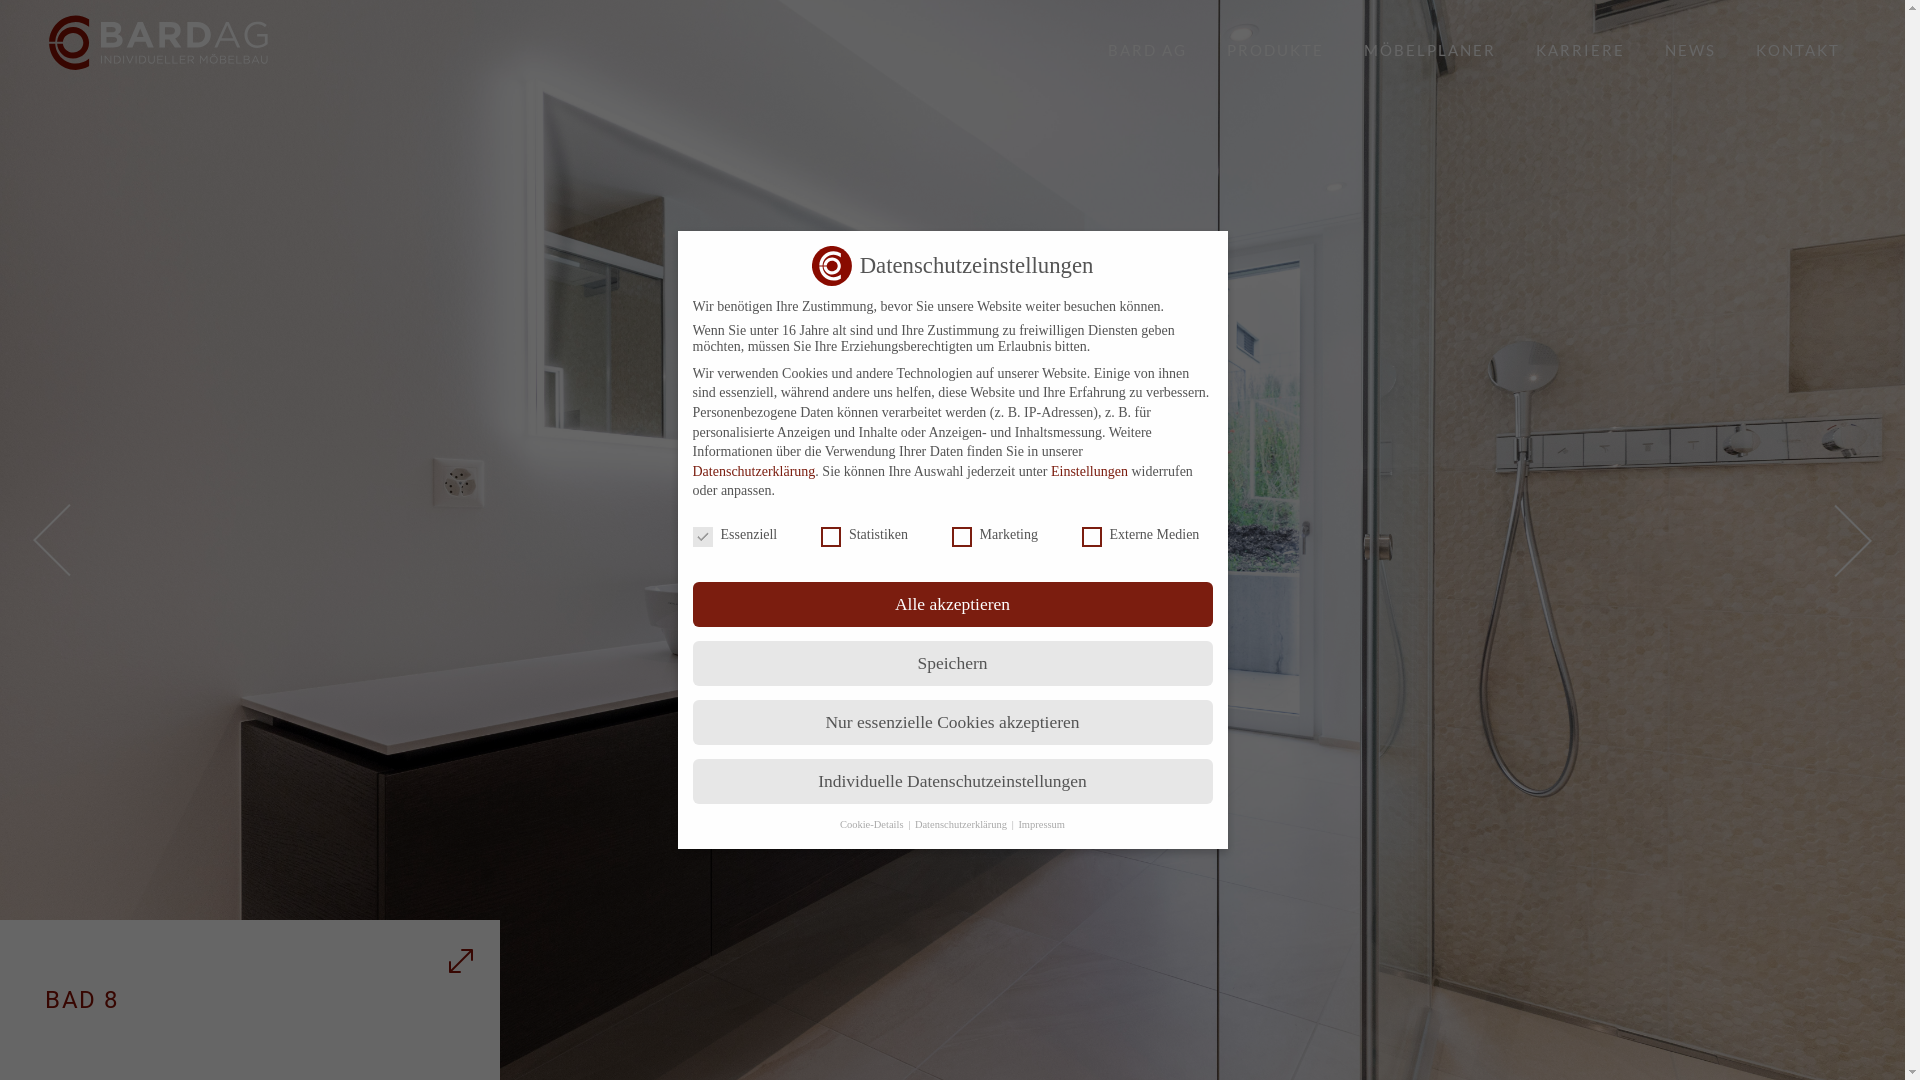 The height and width of the screenshot is (1080, 1920). I want to click on Cookie-Details, so click(873, 824).